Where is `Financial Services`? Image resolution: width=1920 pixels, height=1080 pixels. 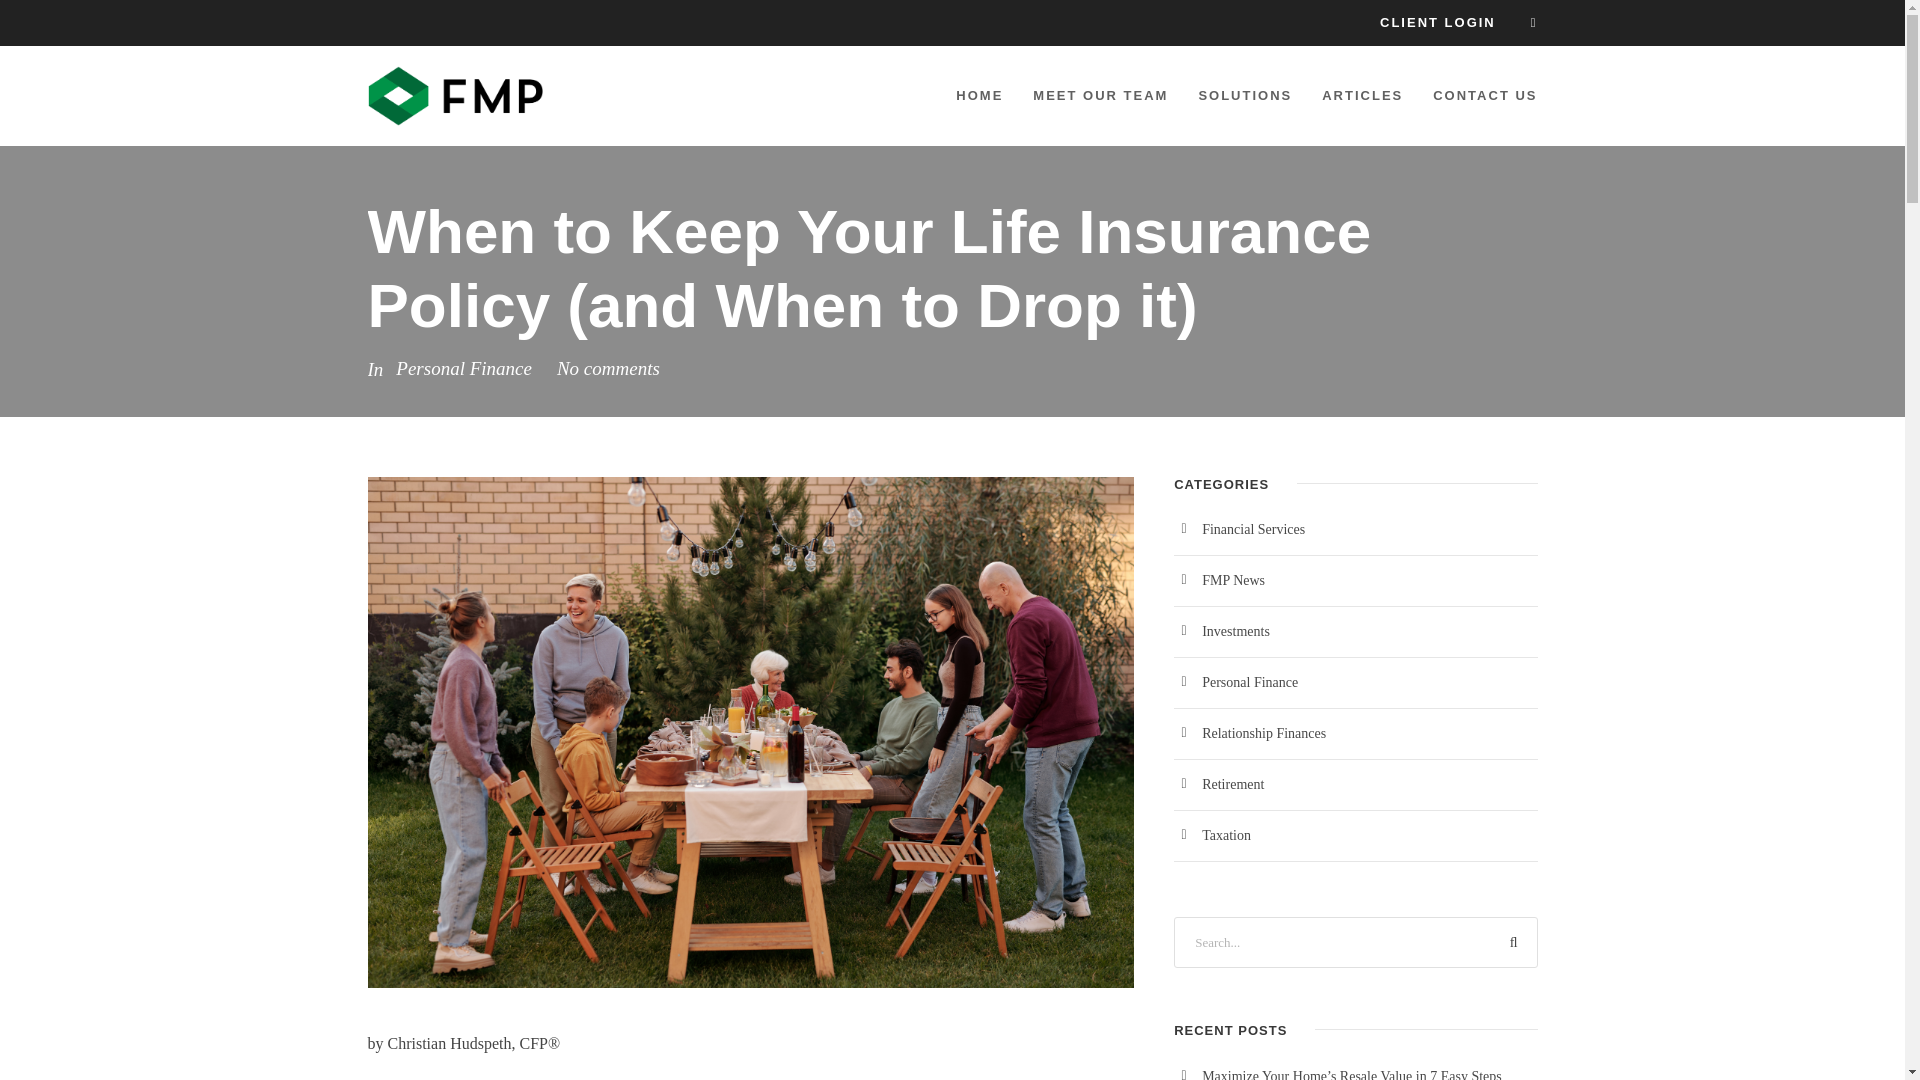 Financial Services is located at coordinates (1253, 528).